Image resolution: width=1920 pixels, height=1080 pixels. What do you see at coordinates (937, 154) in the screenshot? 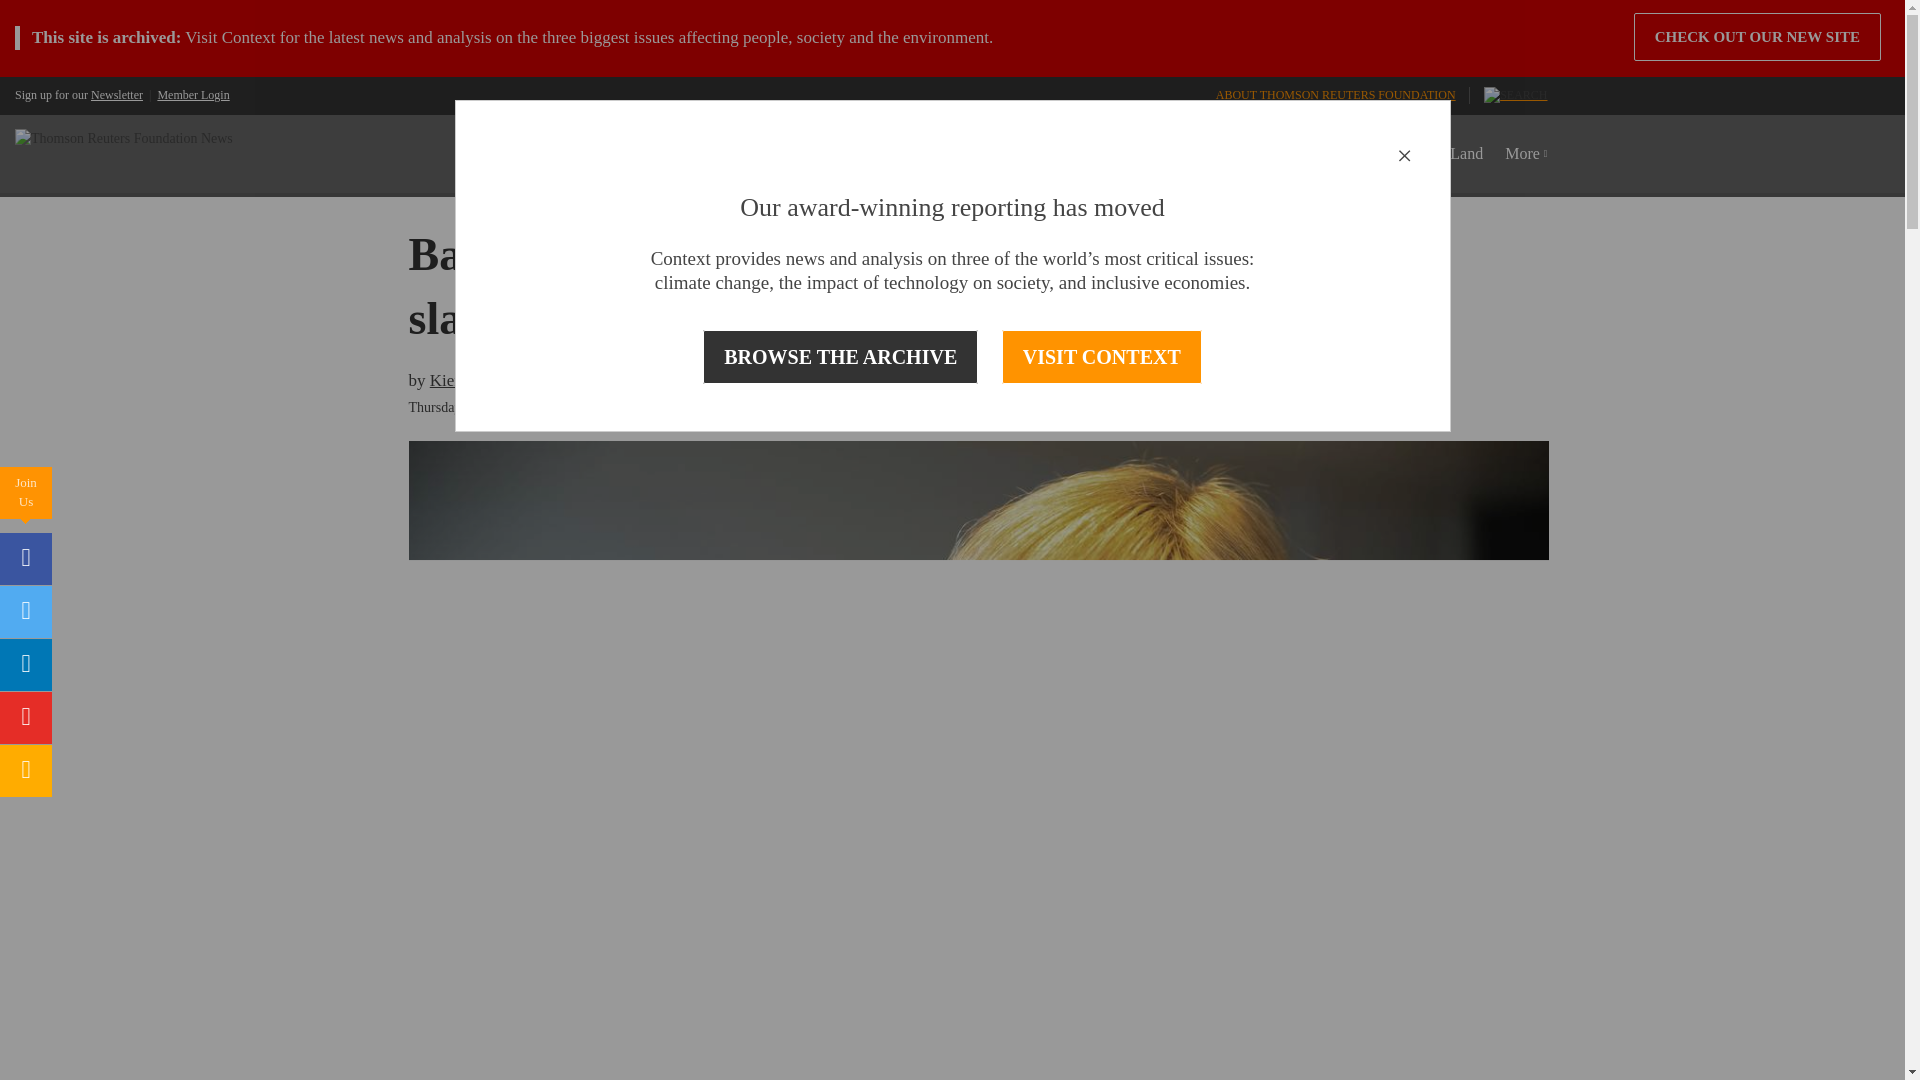
I see `Women` at bounding box center [937, 154].